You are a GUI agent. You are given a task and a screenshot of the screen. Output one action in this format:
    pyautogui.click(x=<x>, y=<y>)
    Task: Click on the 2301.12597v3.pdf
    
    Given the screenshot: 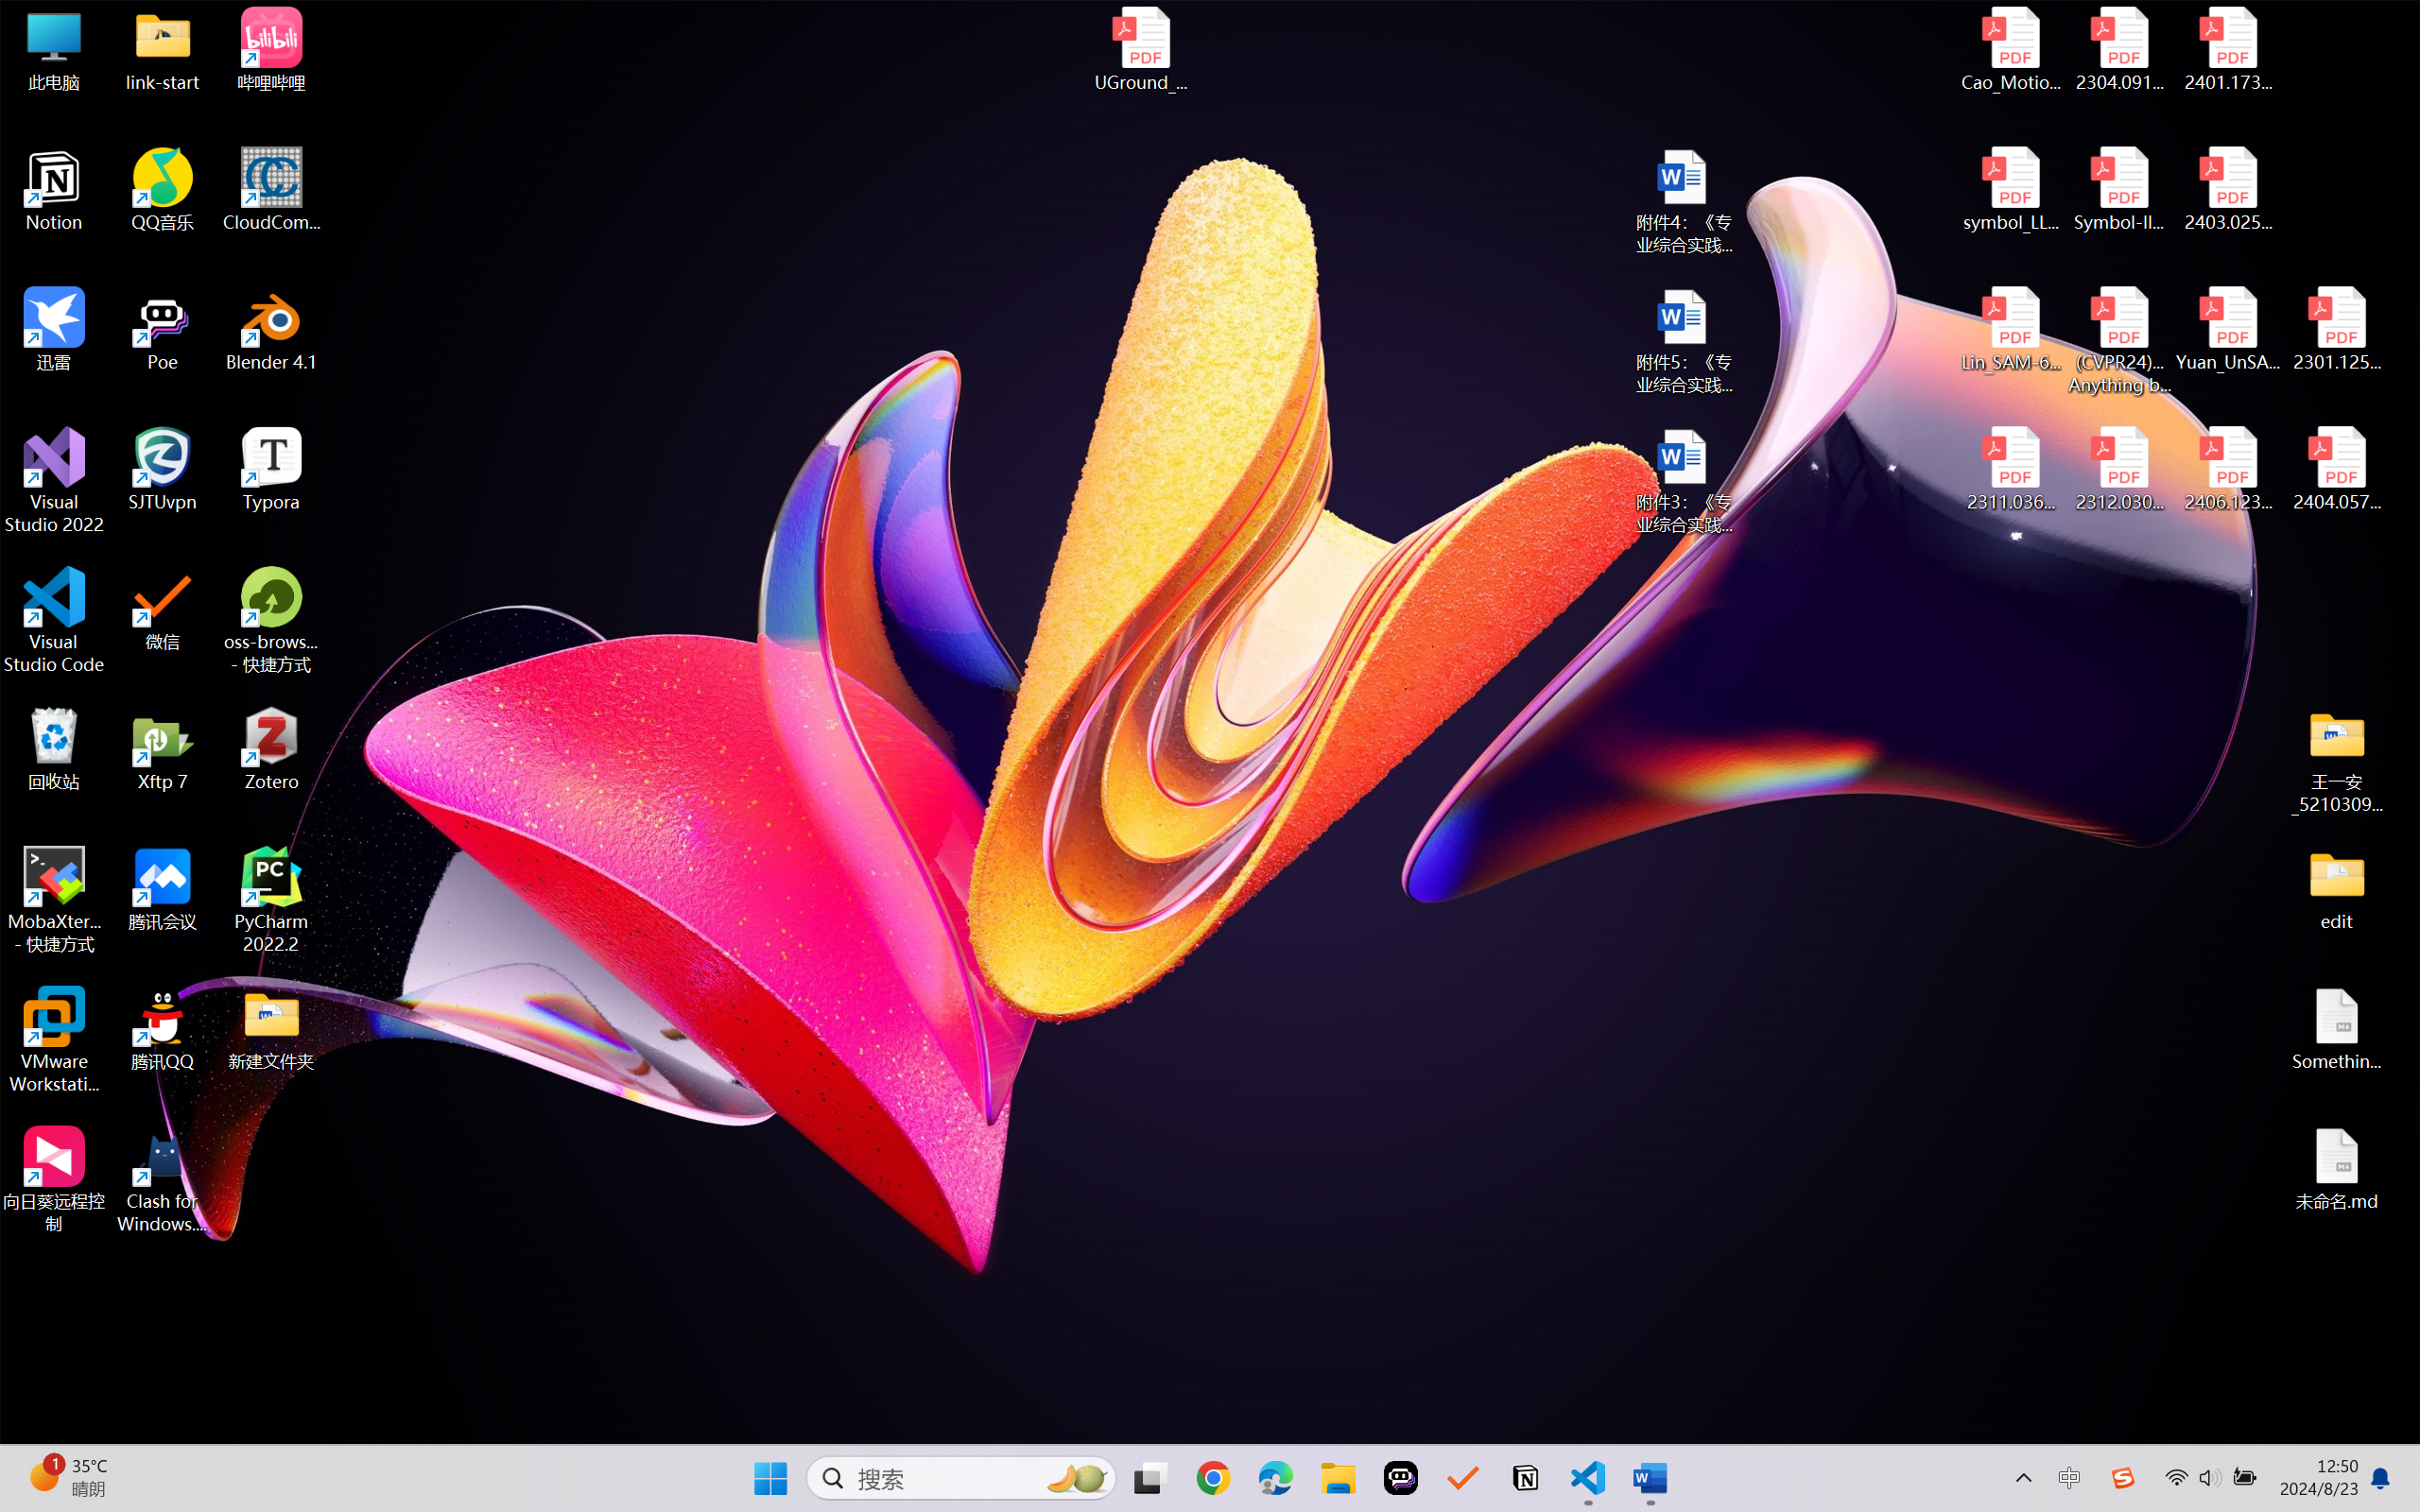 What is the action you would take?
    pyautogui.click(x=2337, y=329)
    